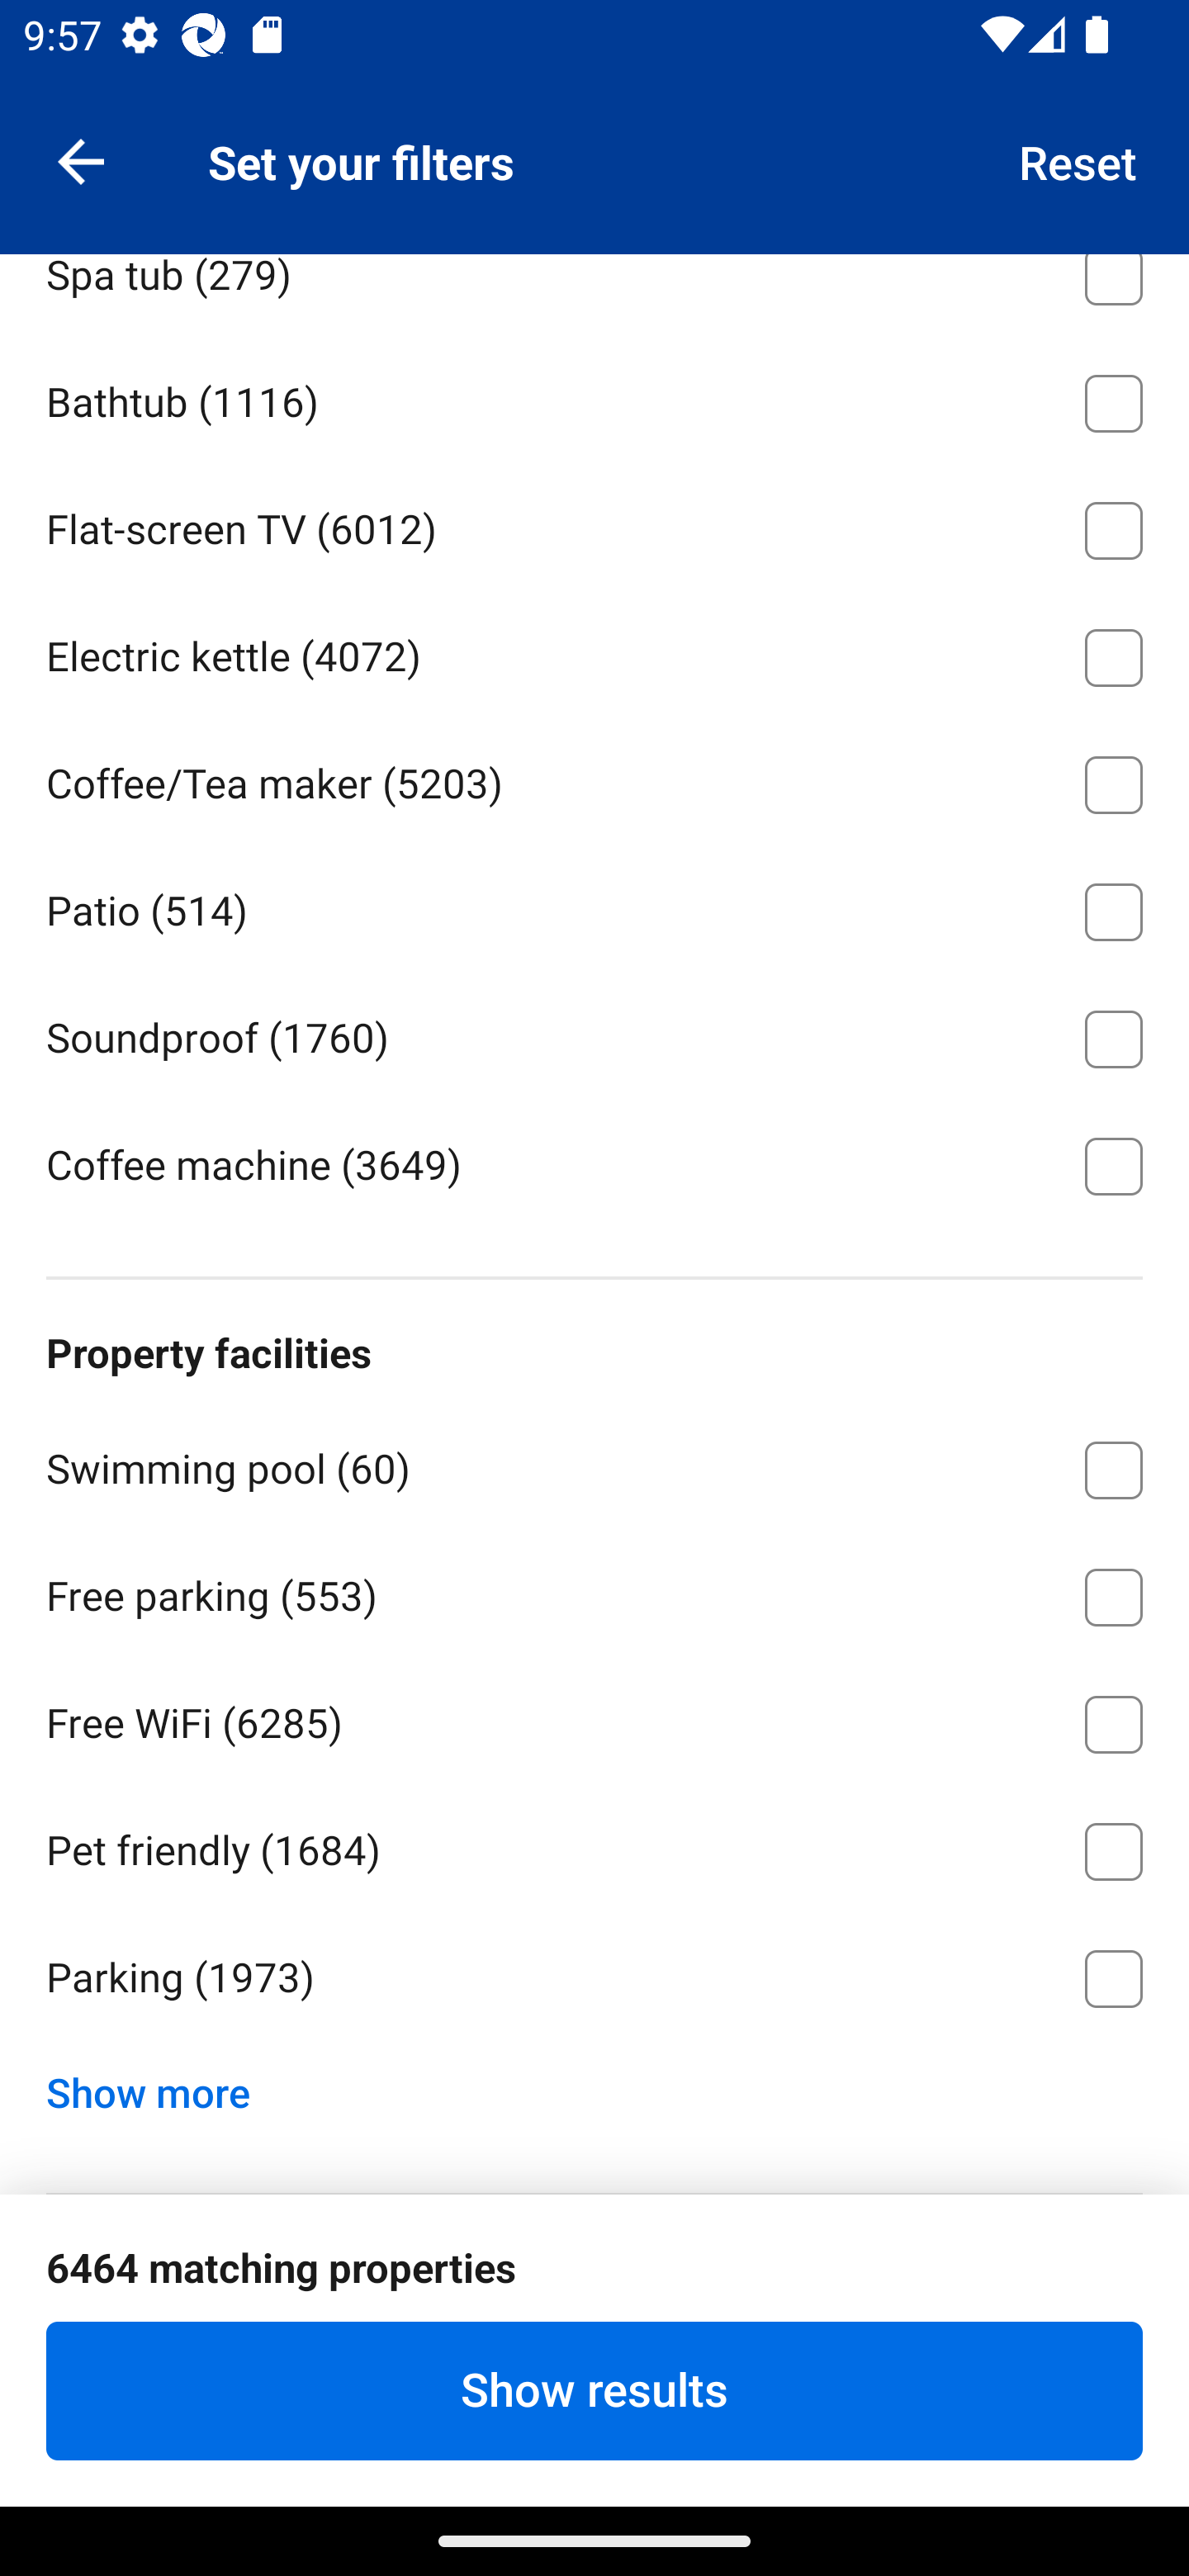 The image size is (1189, 2576). Describe the element at coordinates (594, 1164) in the screenshot. I see `Coffee machine ⁦(3649)` at that location.